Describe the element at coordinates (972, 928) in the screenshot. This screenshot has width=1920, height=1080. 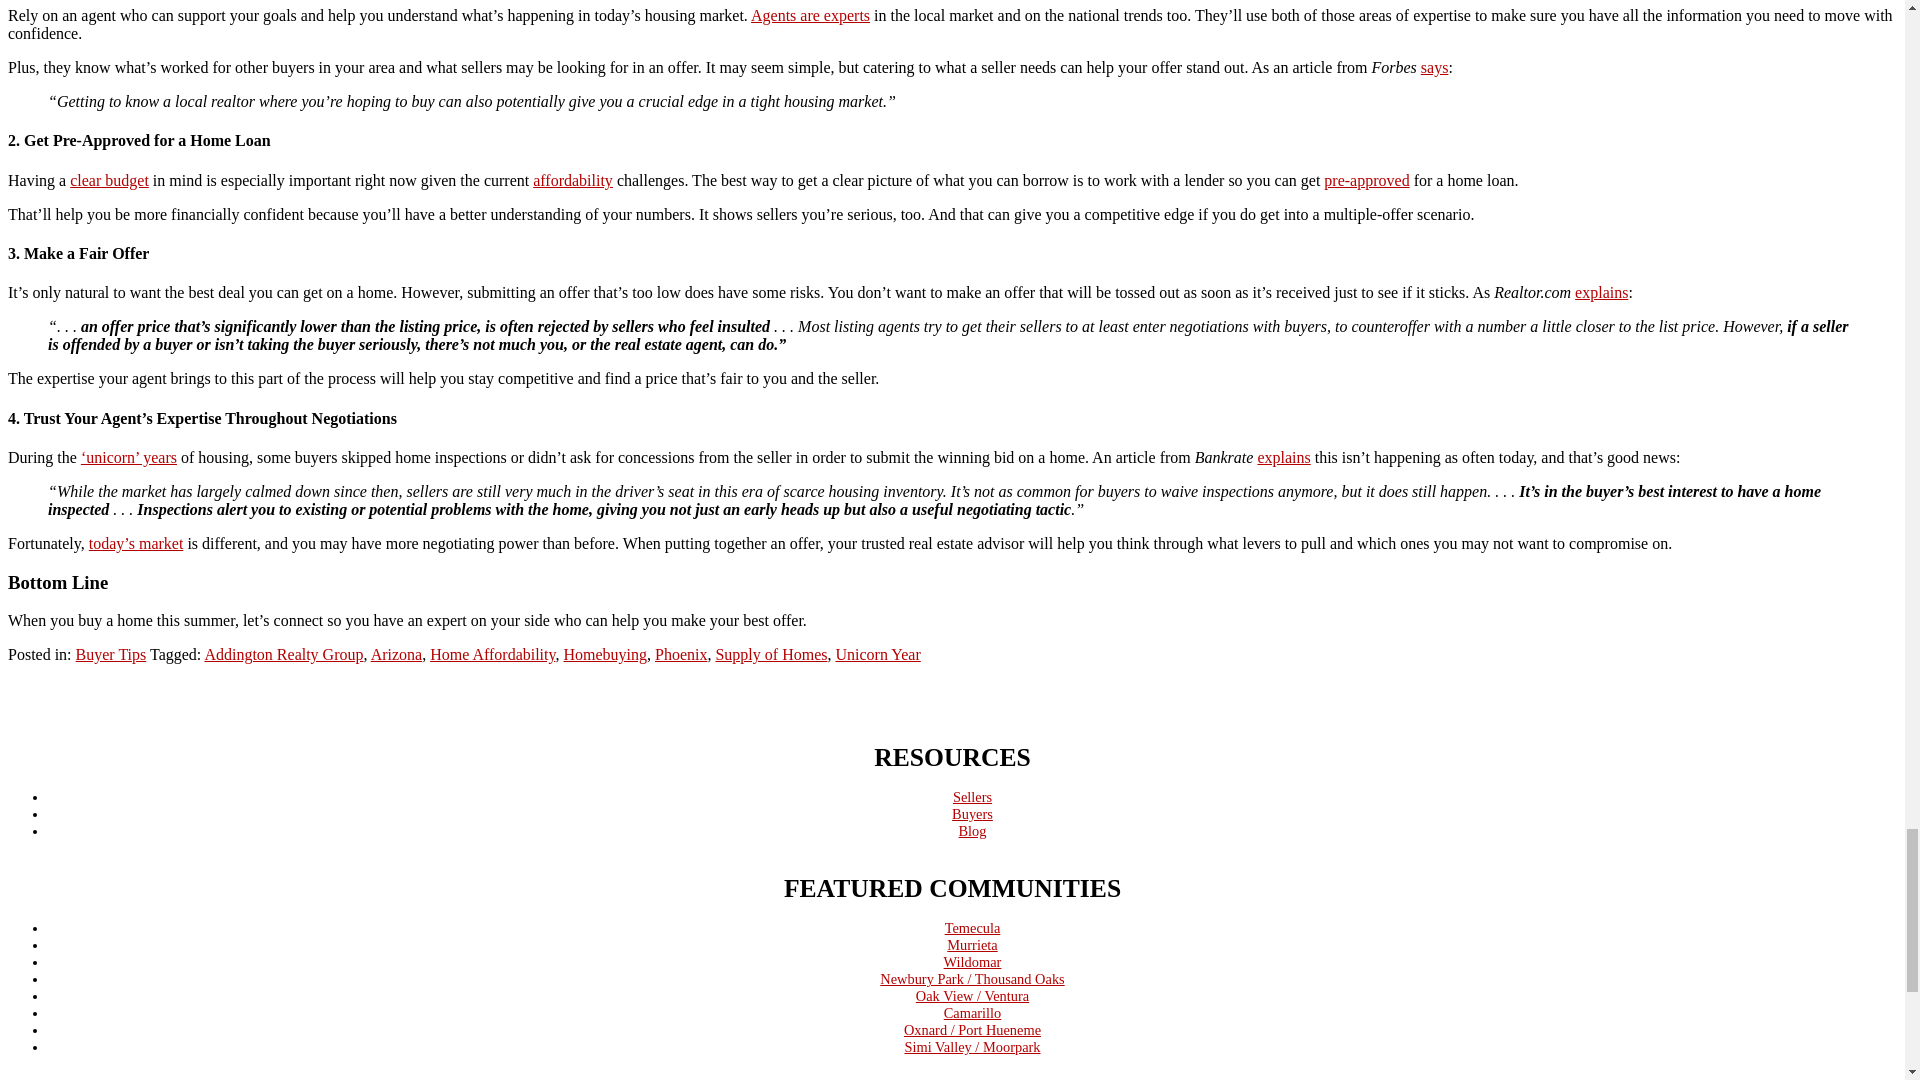
I see `Temecula` at that location.